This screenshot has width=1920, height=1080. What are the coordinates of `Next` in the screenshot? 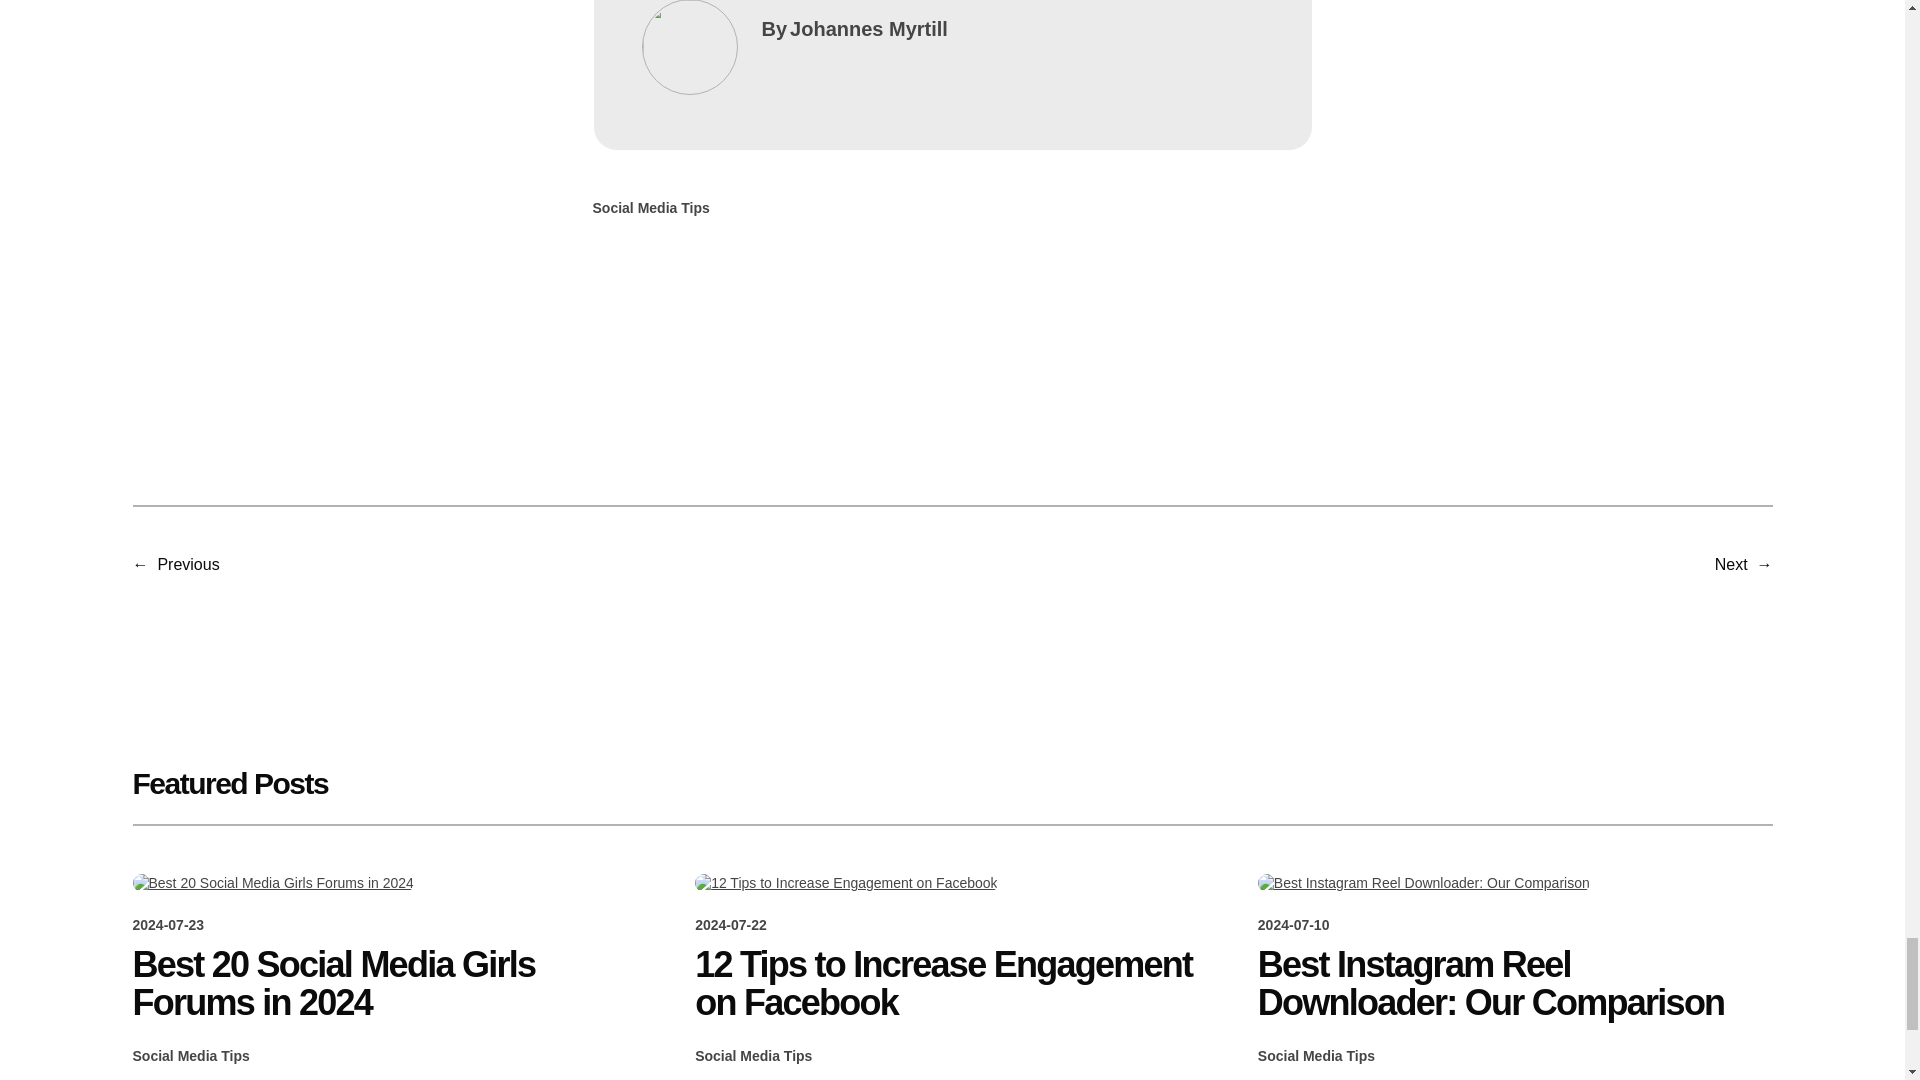 It's located at (1730, 564).